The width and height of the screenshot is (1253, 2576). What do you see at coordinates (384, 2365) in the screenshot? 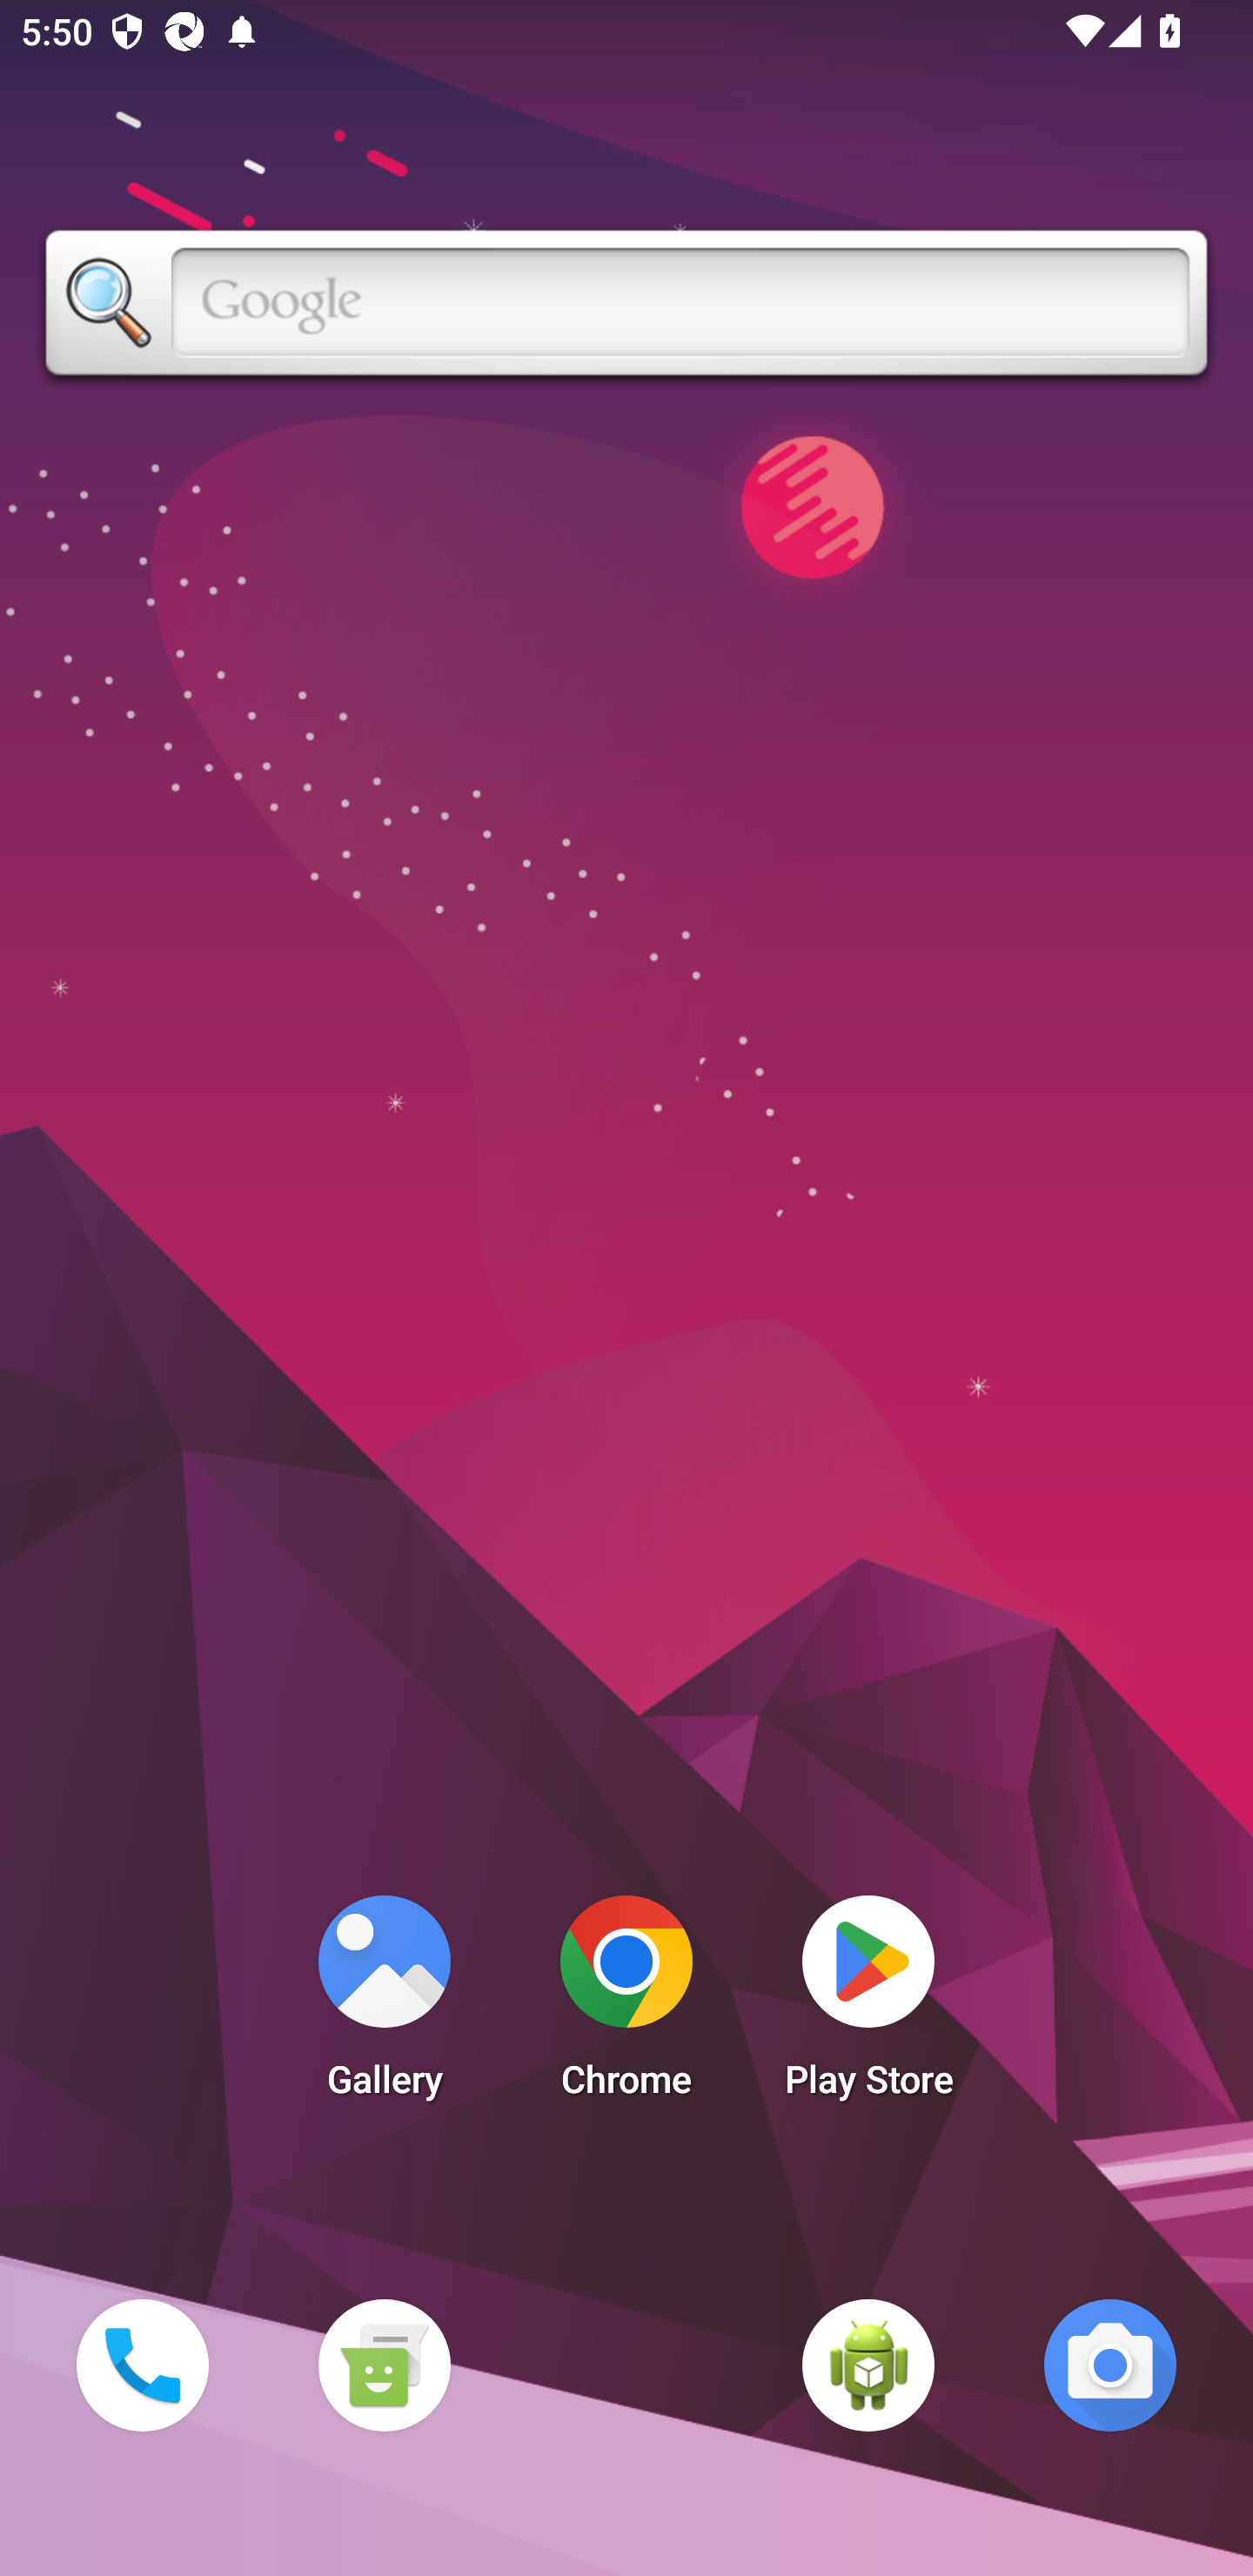
I see `Messaging` at bounding box center [384, 2365].